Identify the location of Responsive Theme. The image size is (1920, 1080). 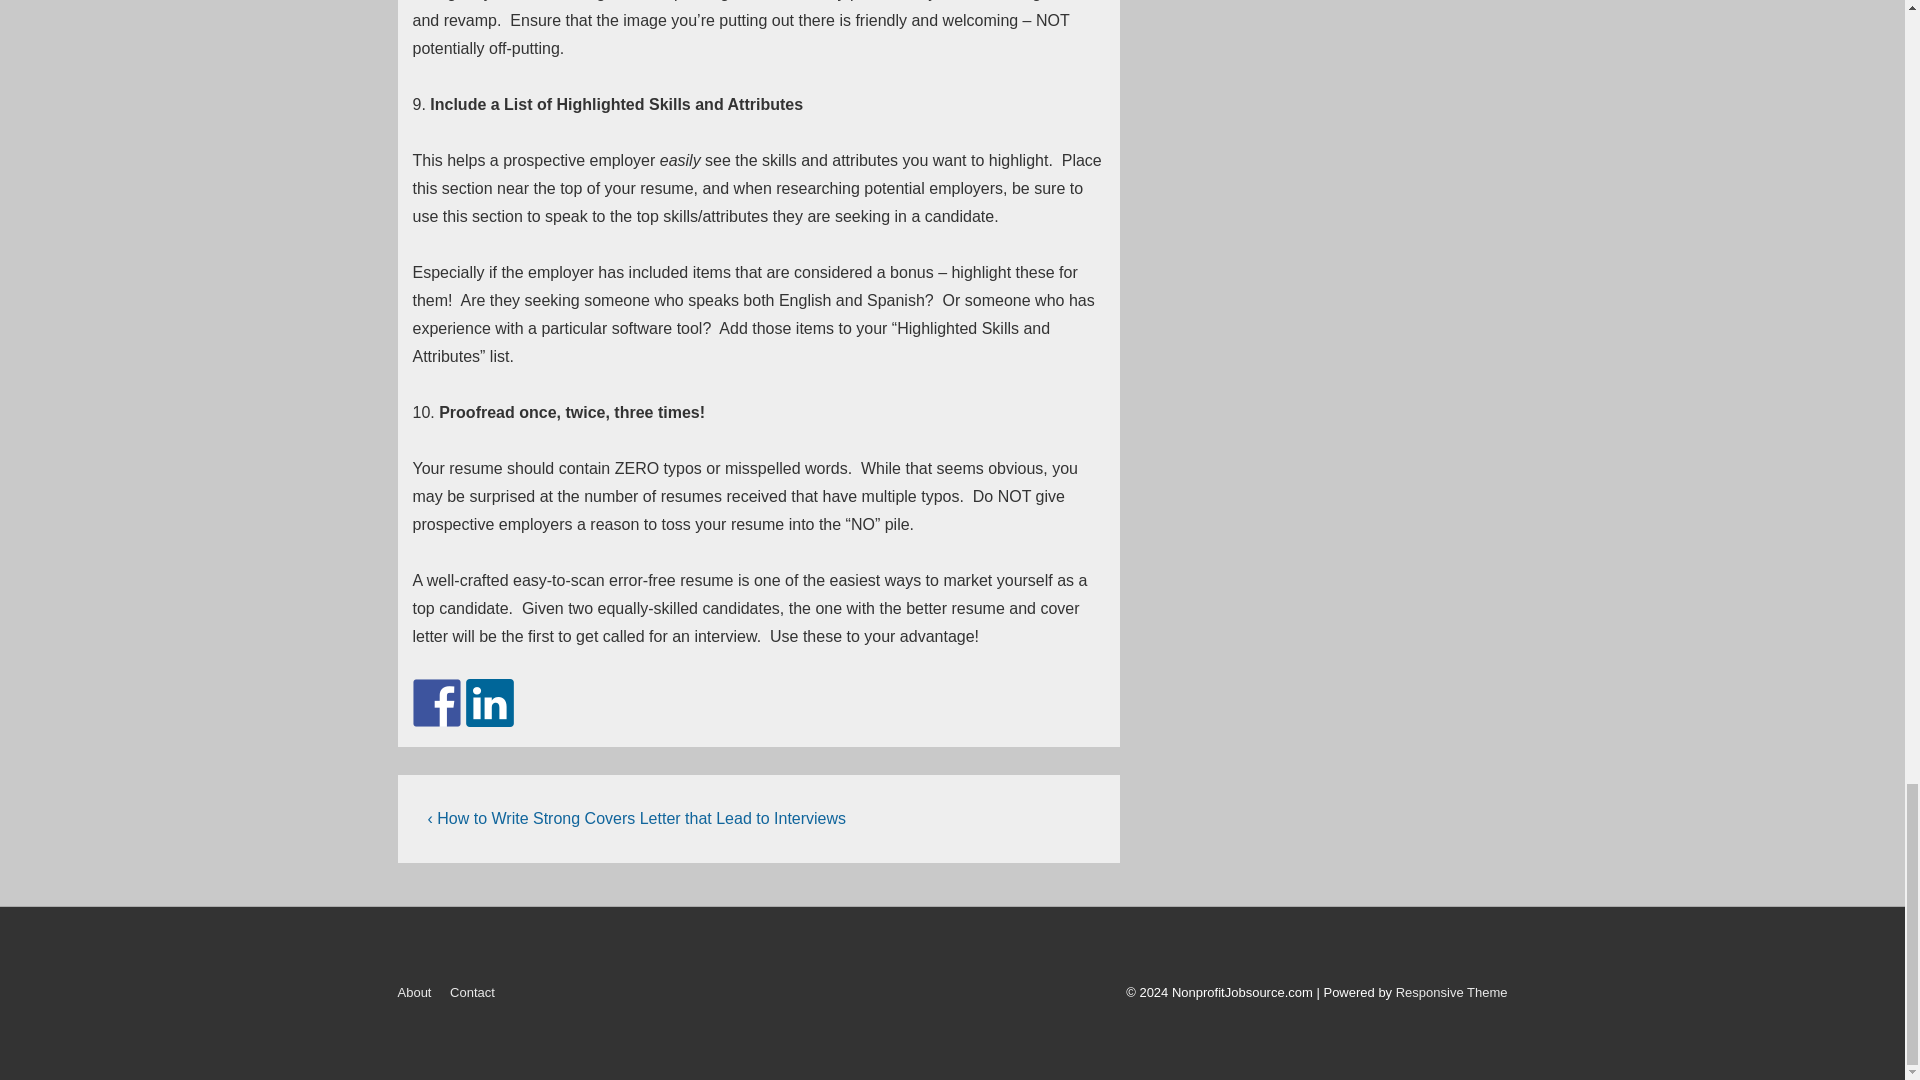
(1451, 992).